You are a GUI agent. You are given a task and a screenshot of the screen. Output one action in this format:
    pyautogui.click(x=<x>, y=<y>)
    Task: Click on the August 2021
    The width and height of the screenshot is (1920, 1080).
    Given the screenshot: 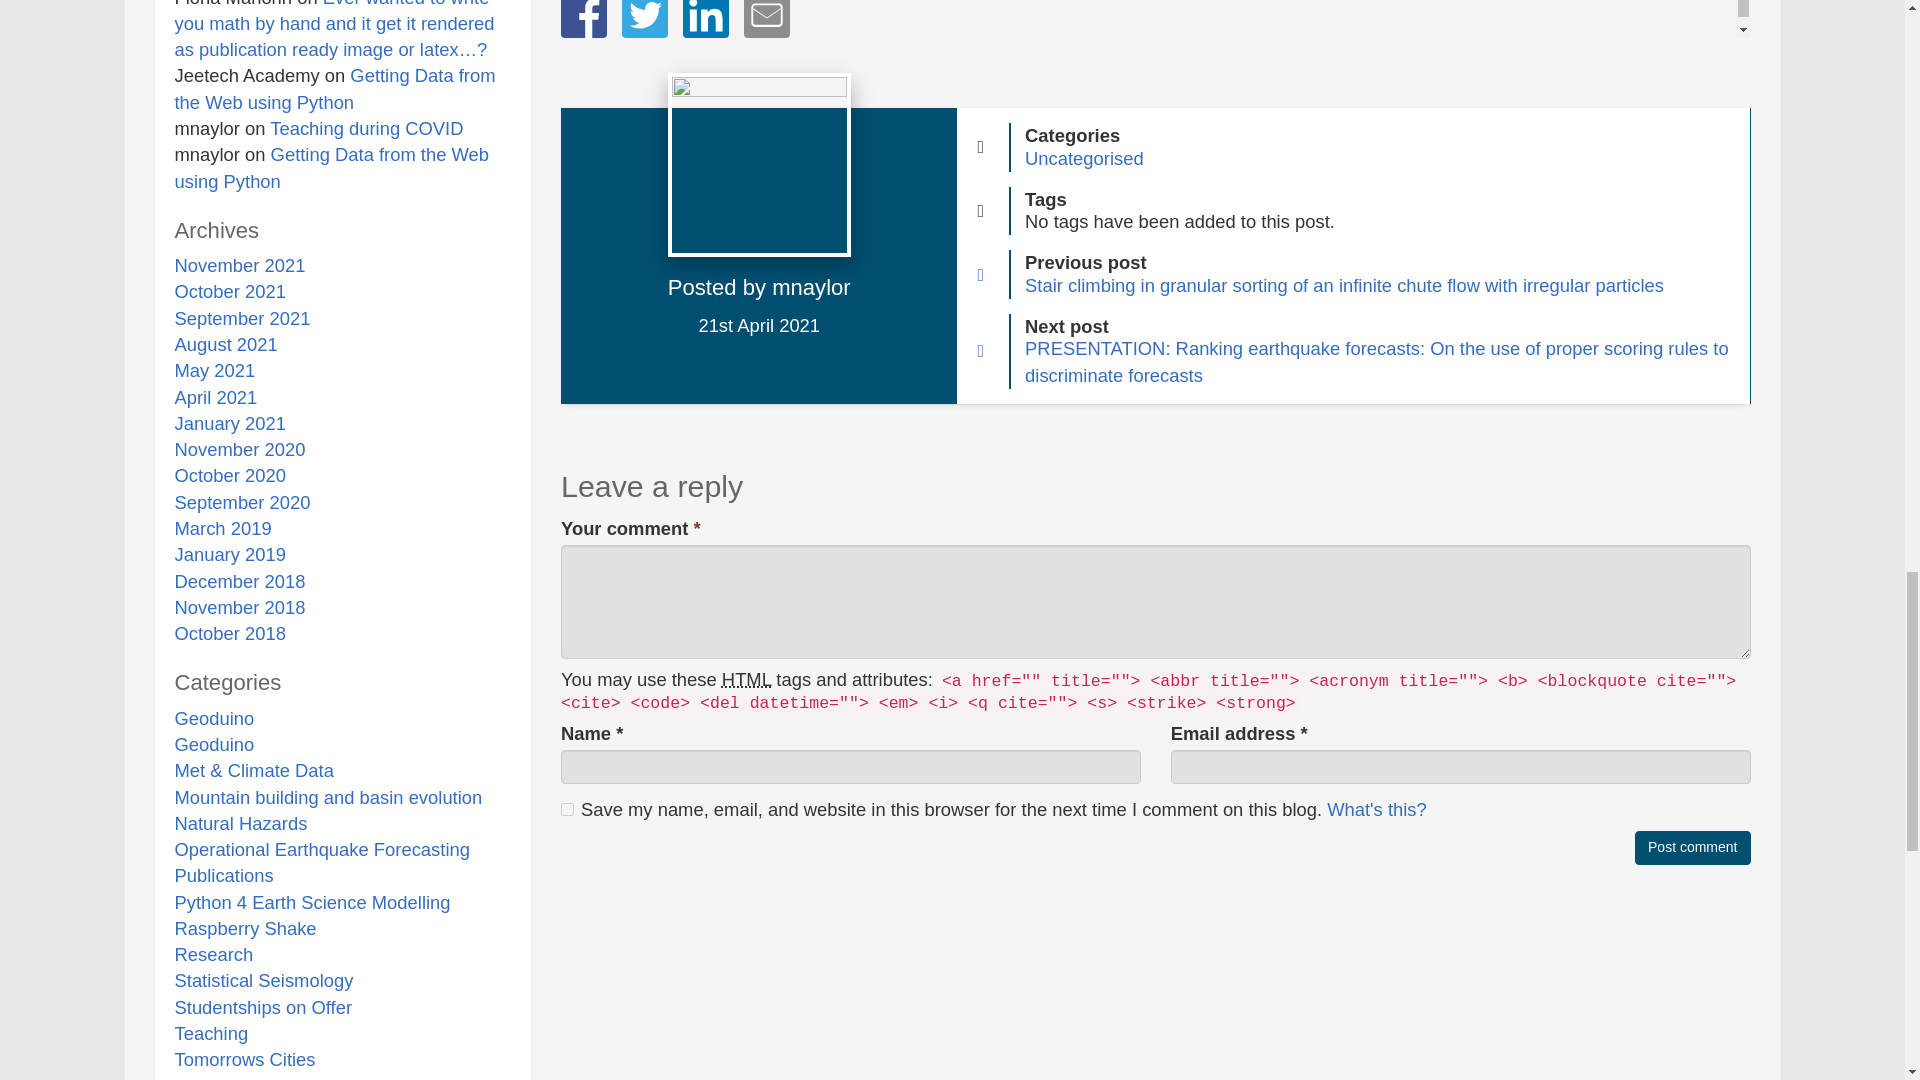 What is the action you would take?
    pyautogui.click(x=225, y=344)
    